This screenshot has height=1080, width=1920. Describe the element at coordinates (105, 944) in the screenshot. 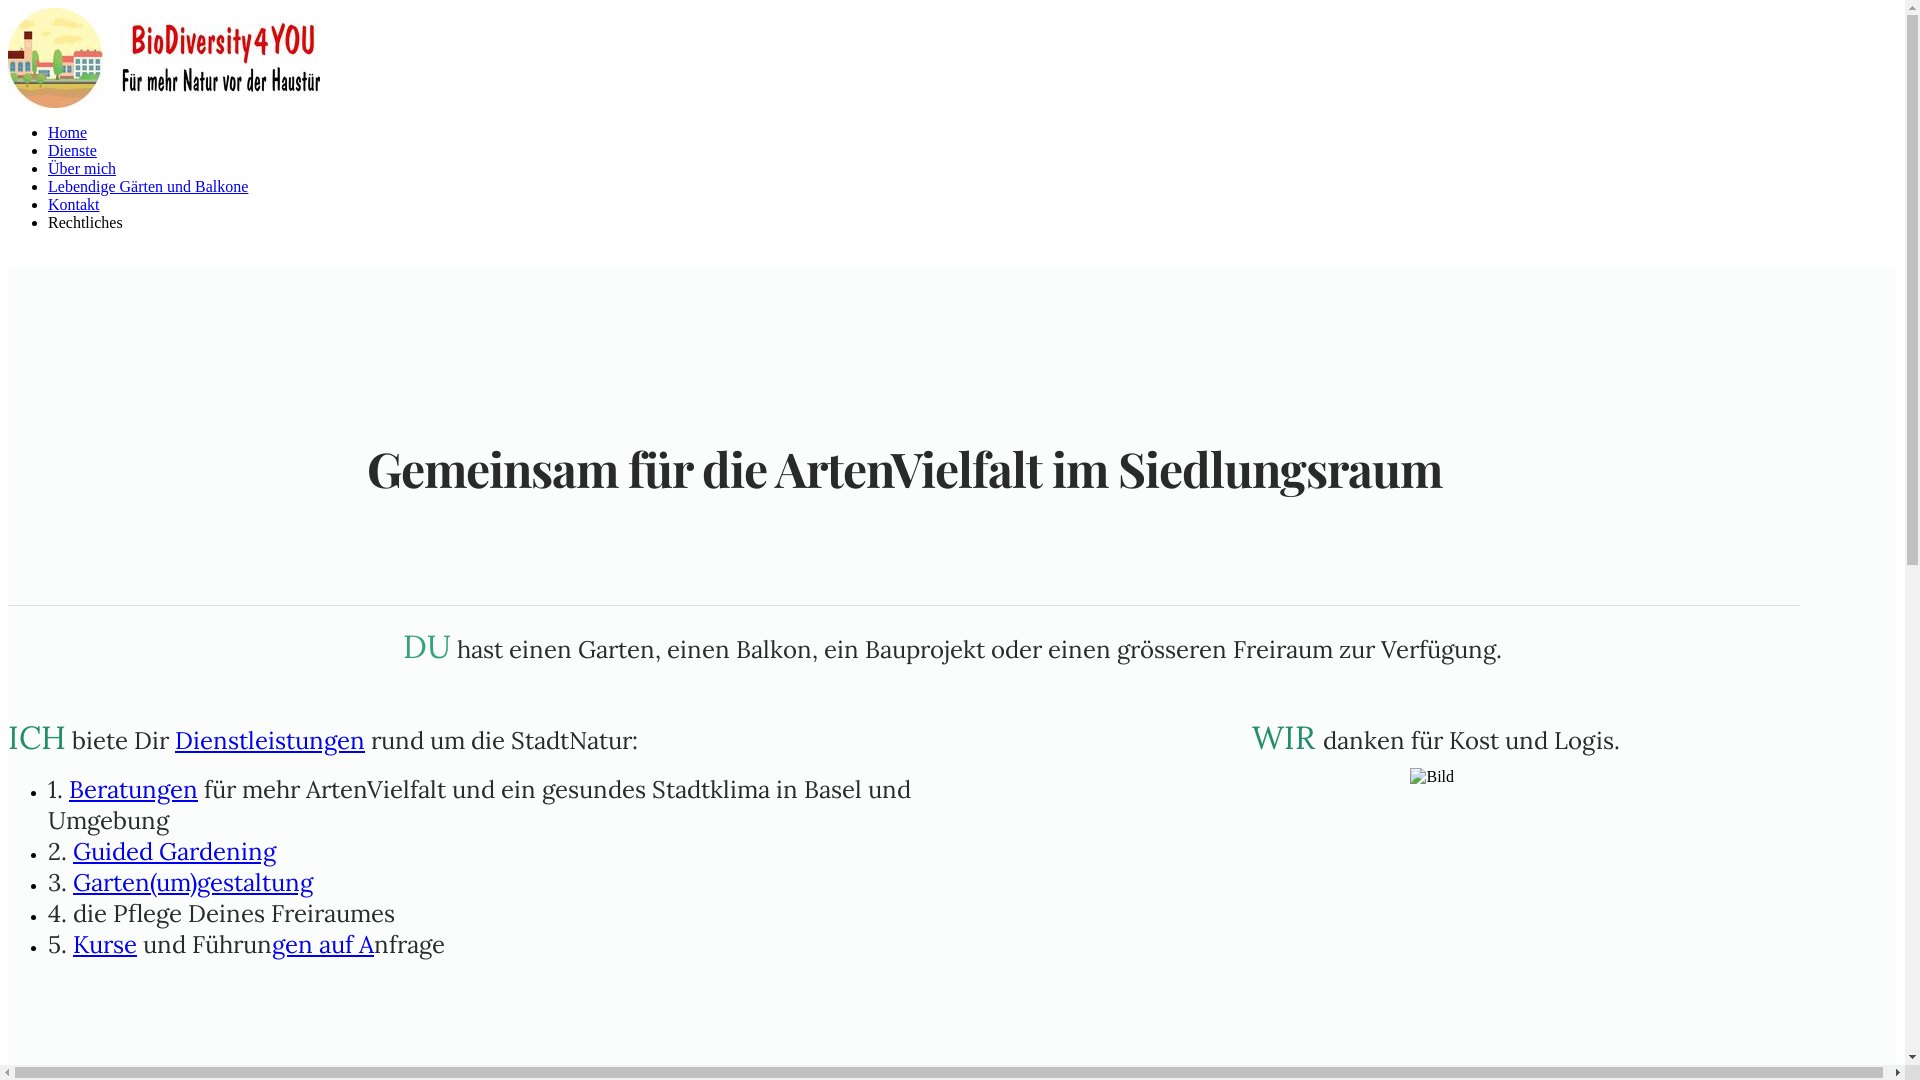

I see `Kurse` at that location.